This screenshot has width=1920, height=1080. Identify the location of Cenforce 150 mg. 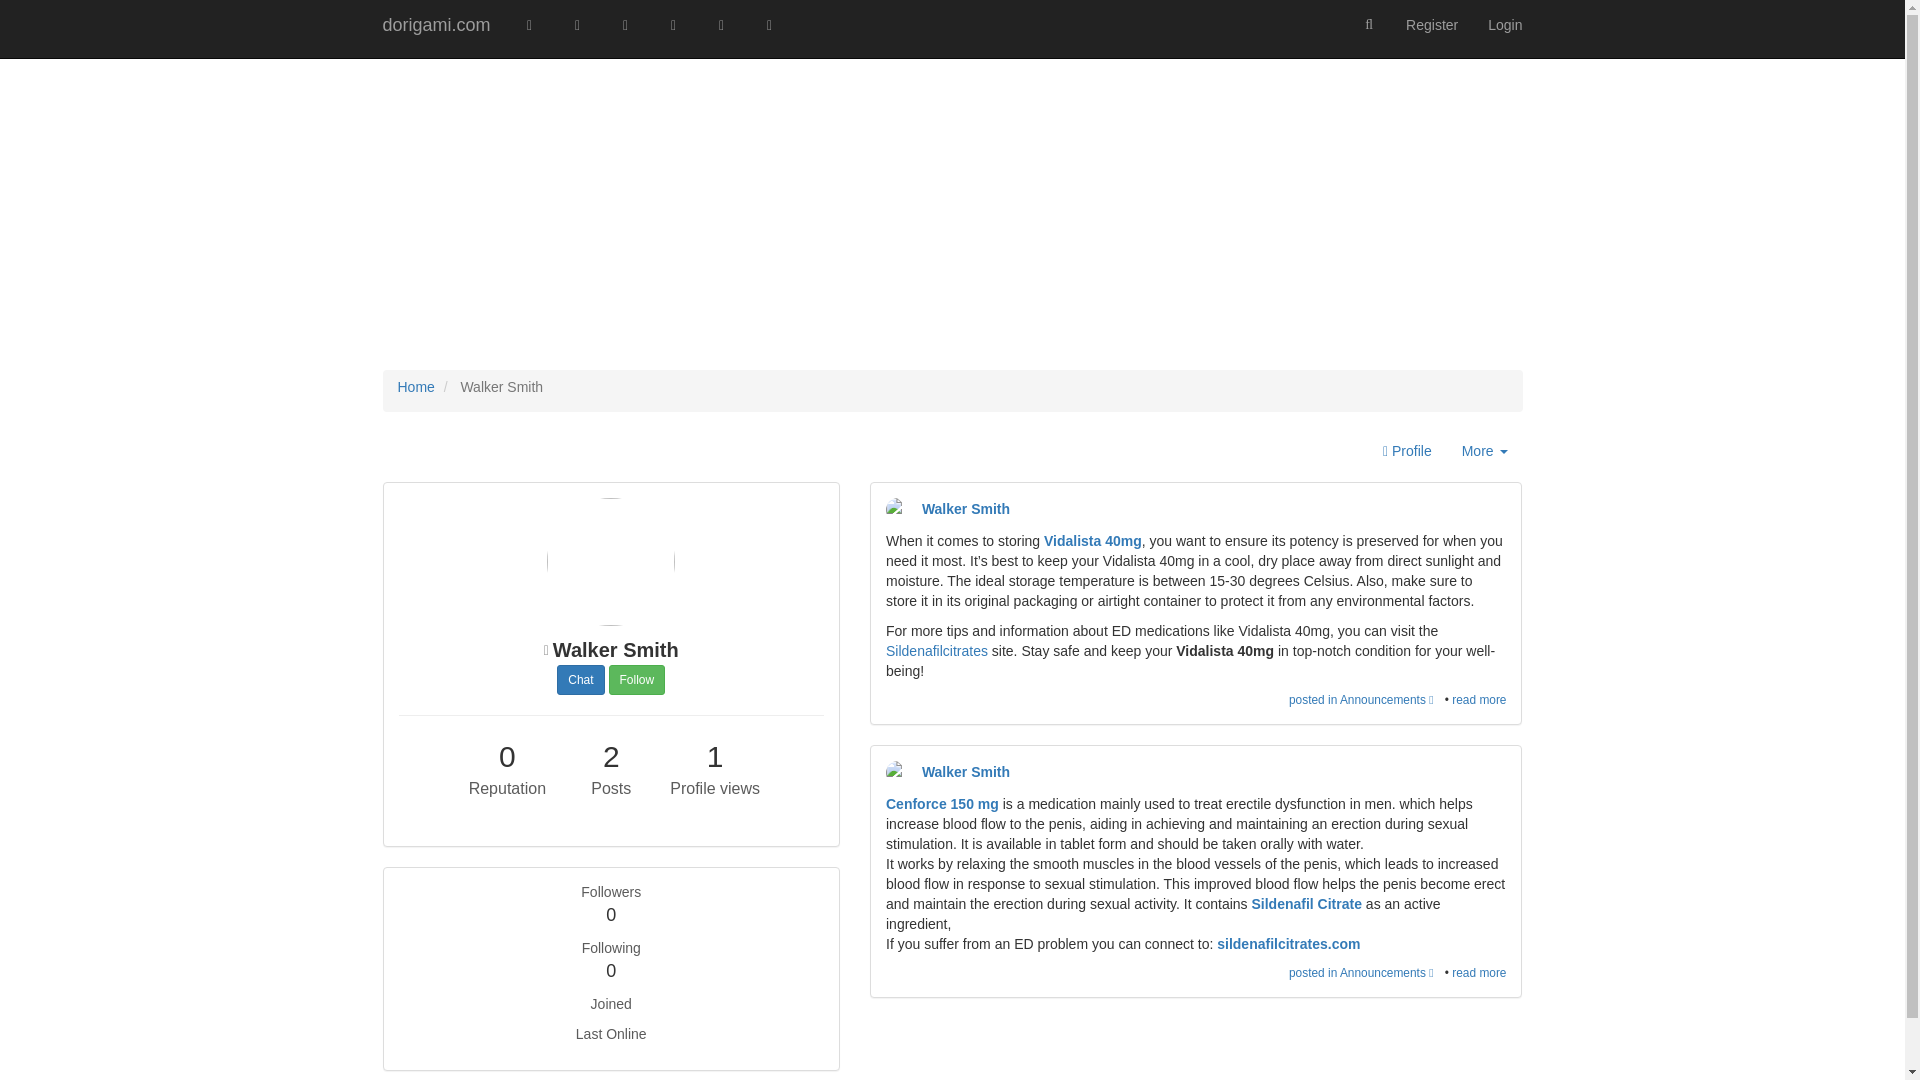
(626, 24).